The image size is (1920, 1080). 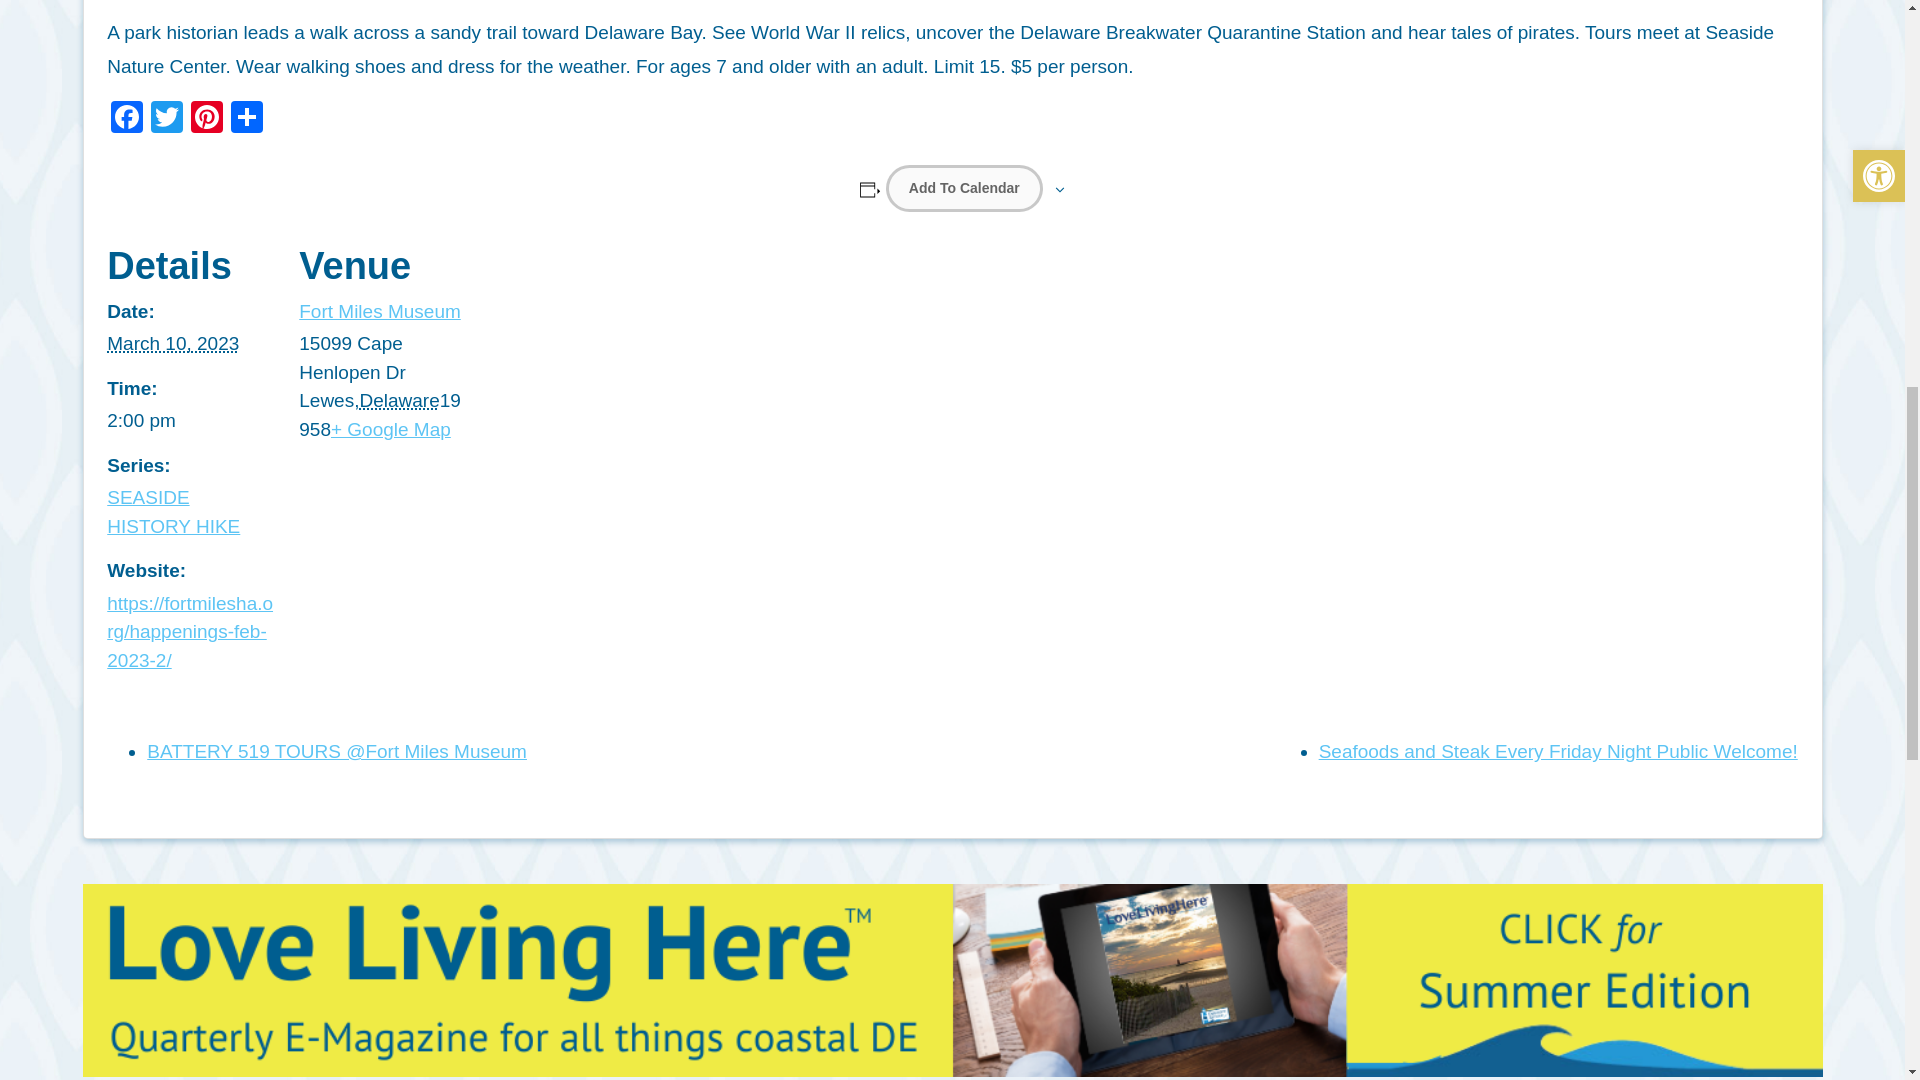 What do you see at coordinates (190, 422) in the screenshot?
I see `2023-03-10` at bounding box center [190, 422].